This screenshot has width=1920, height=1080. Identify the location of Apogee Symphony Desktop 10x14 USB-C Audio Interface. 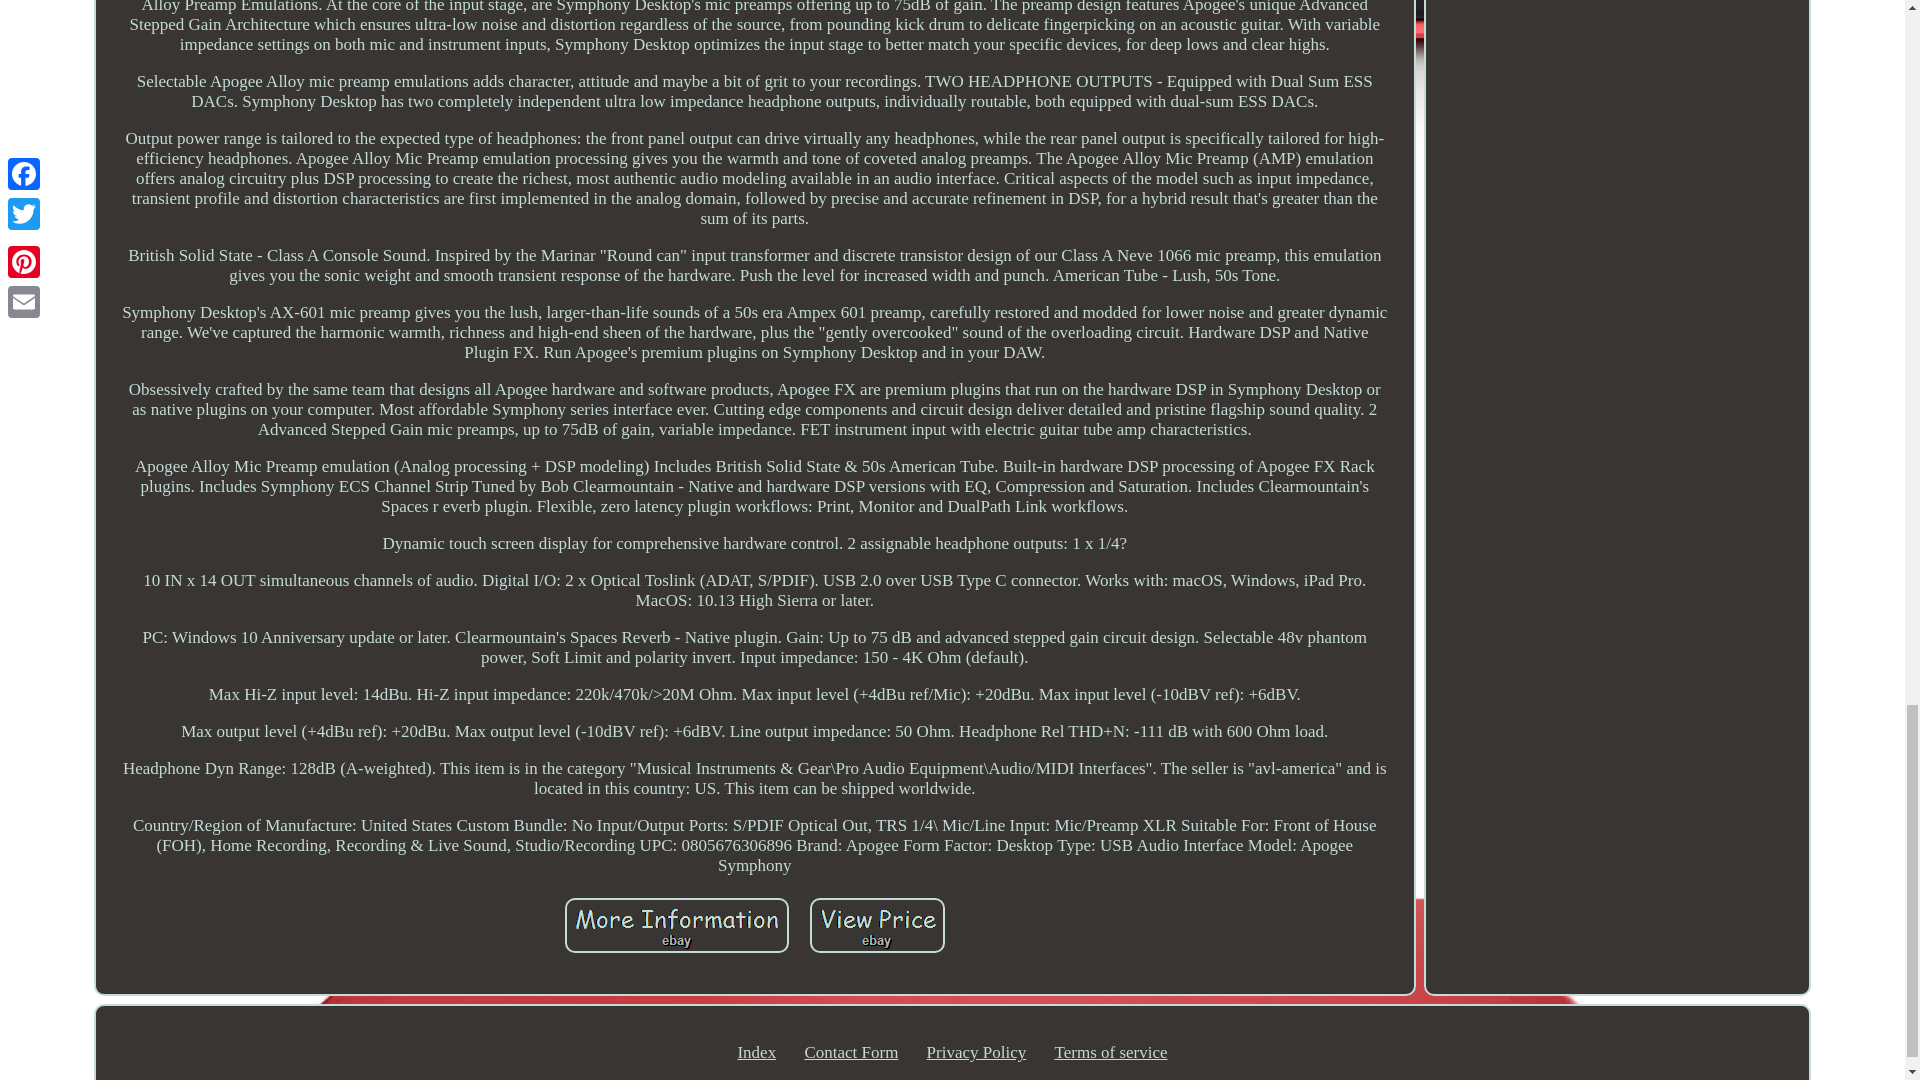
(676, 924).